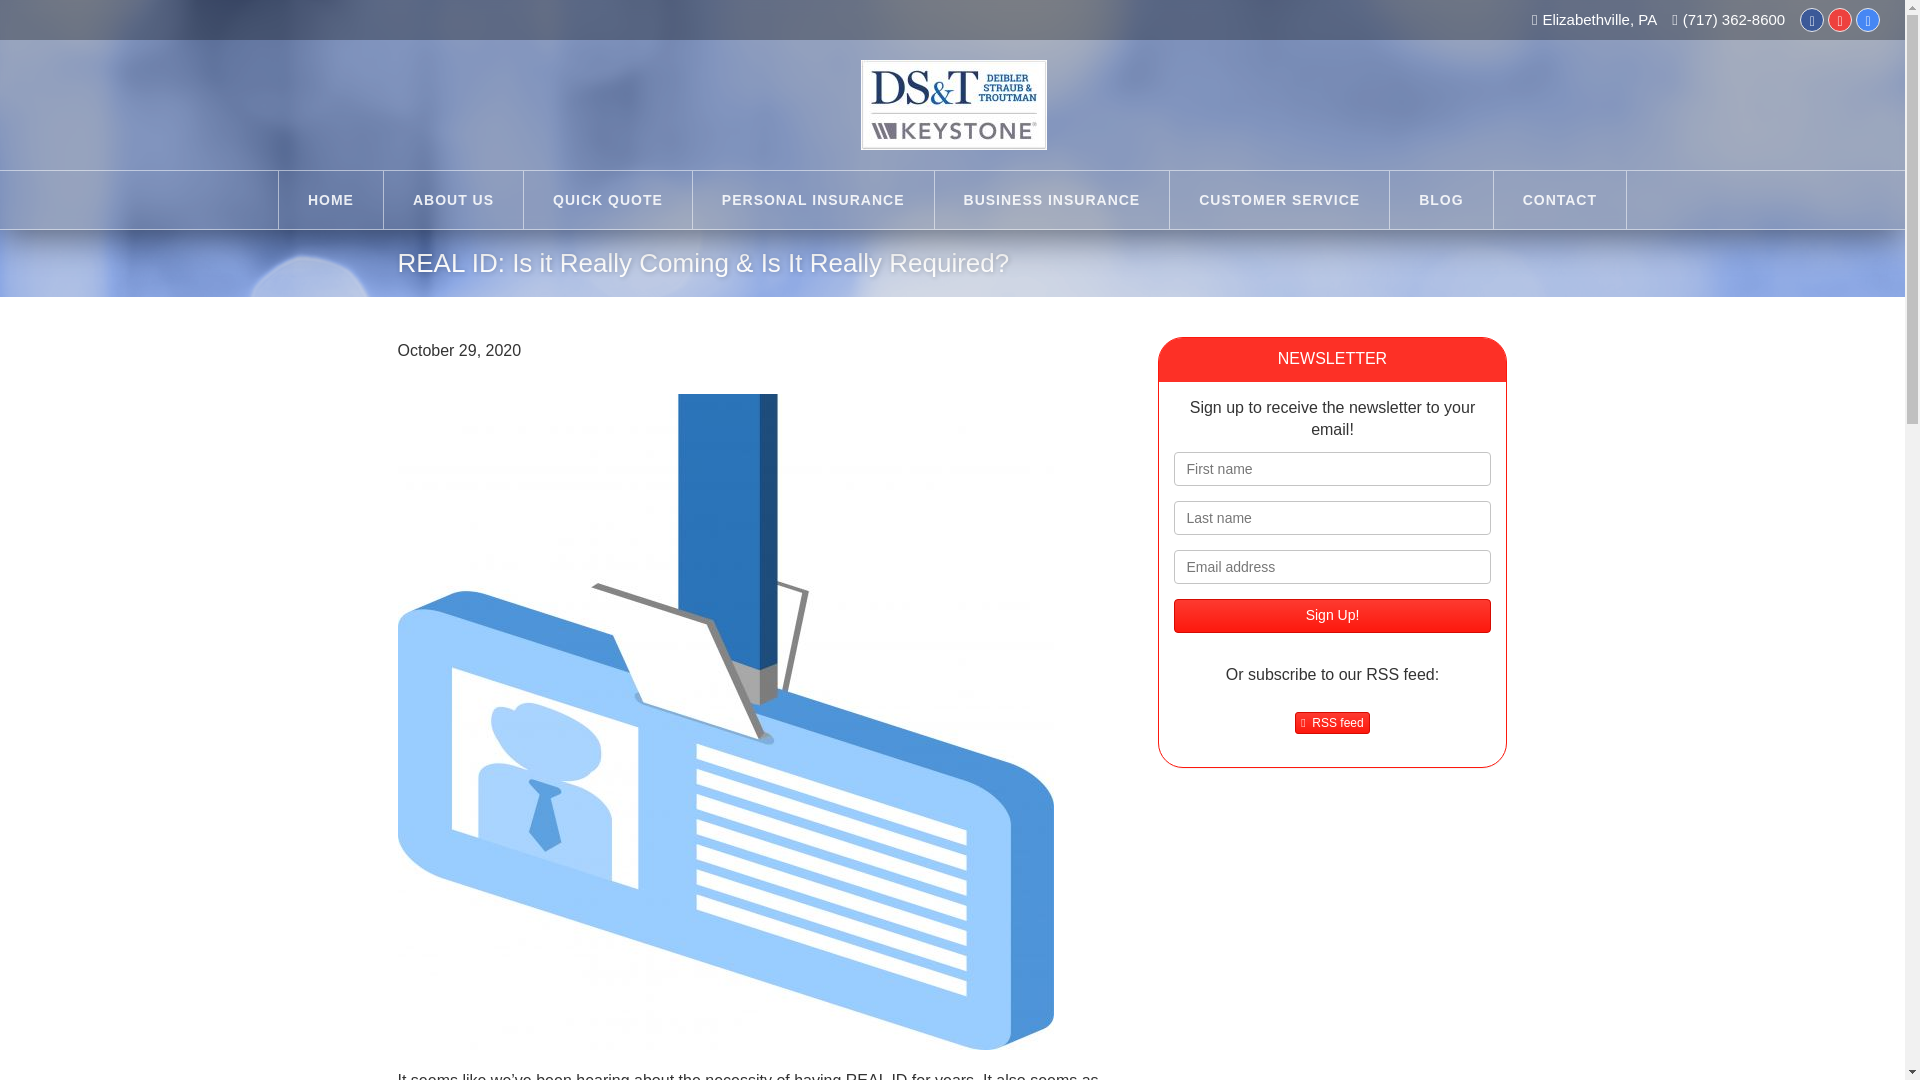 The width and height of the screenshot is (1920, 1080). I want to click on QUICK QUOTE, so click(608, 199).